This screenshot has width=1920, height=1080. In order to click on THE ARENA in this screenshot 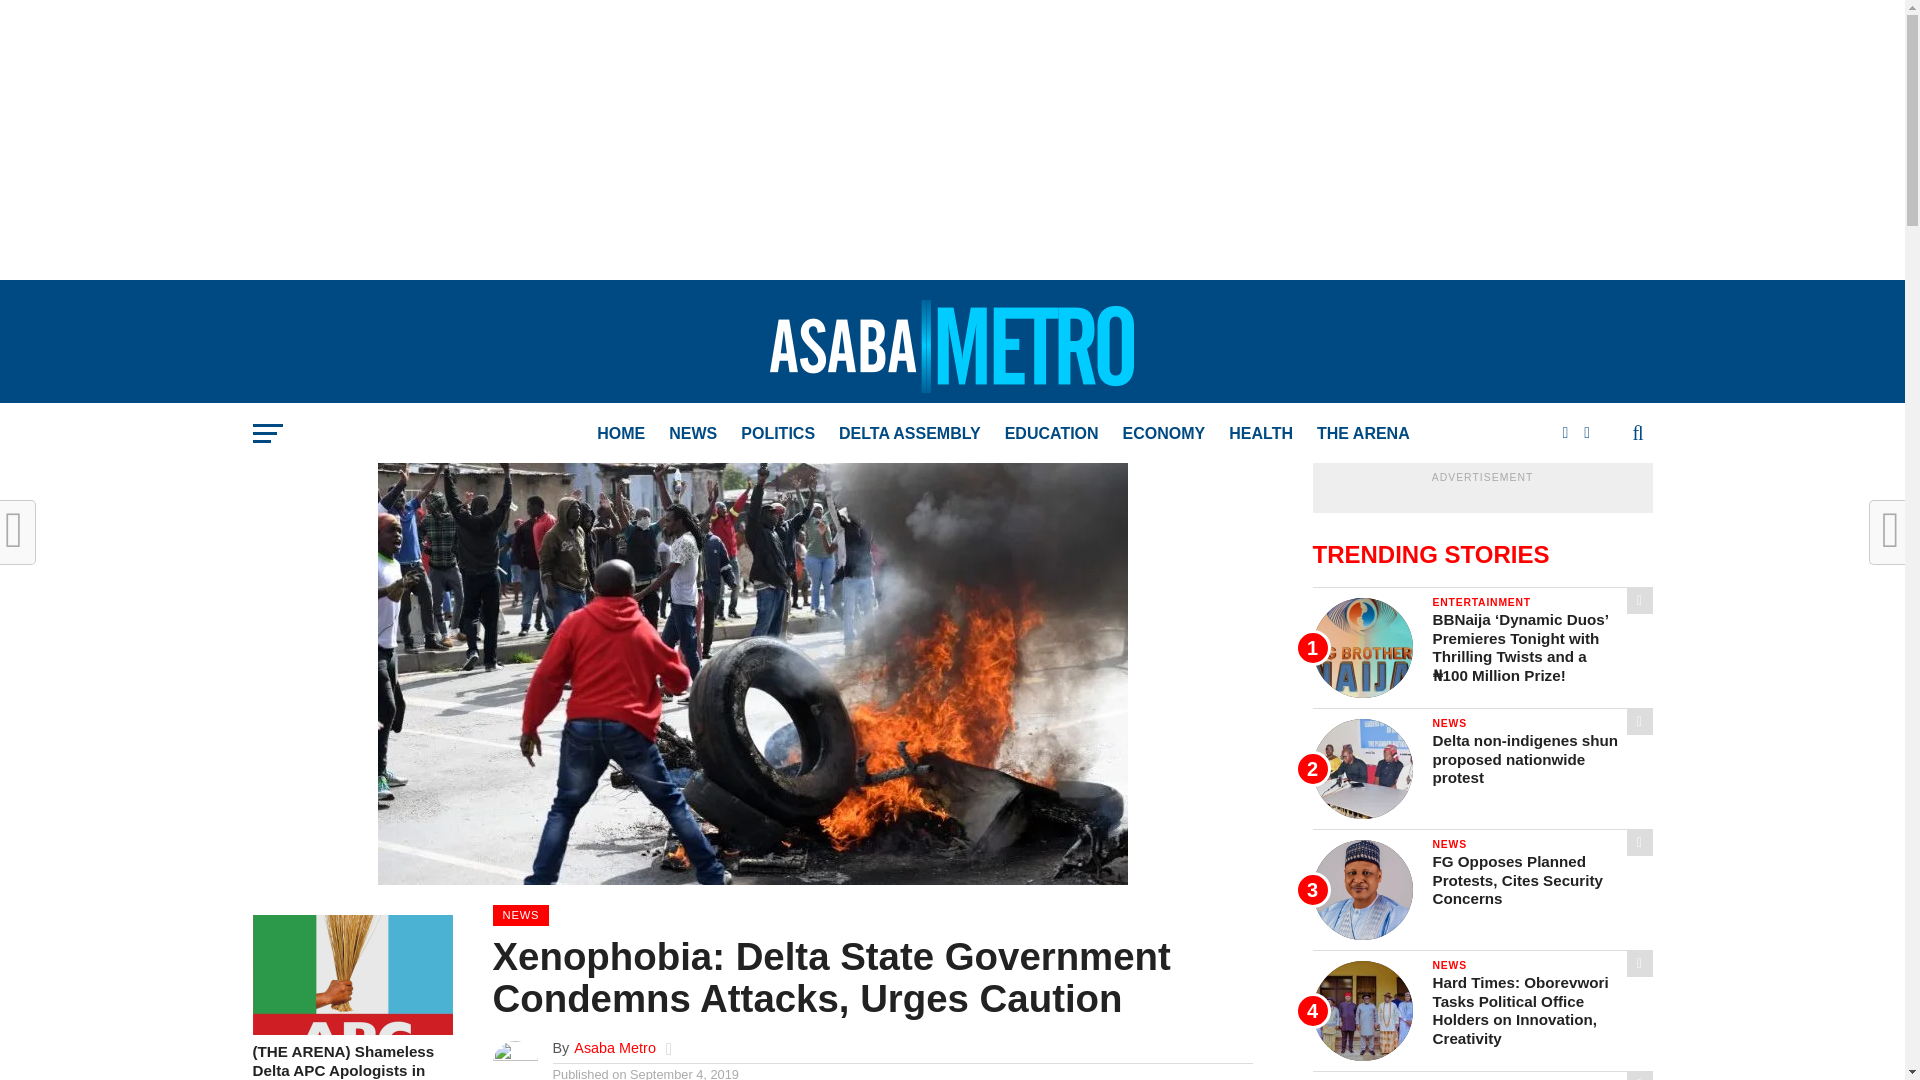, I will do `click(1364, 434)`.